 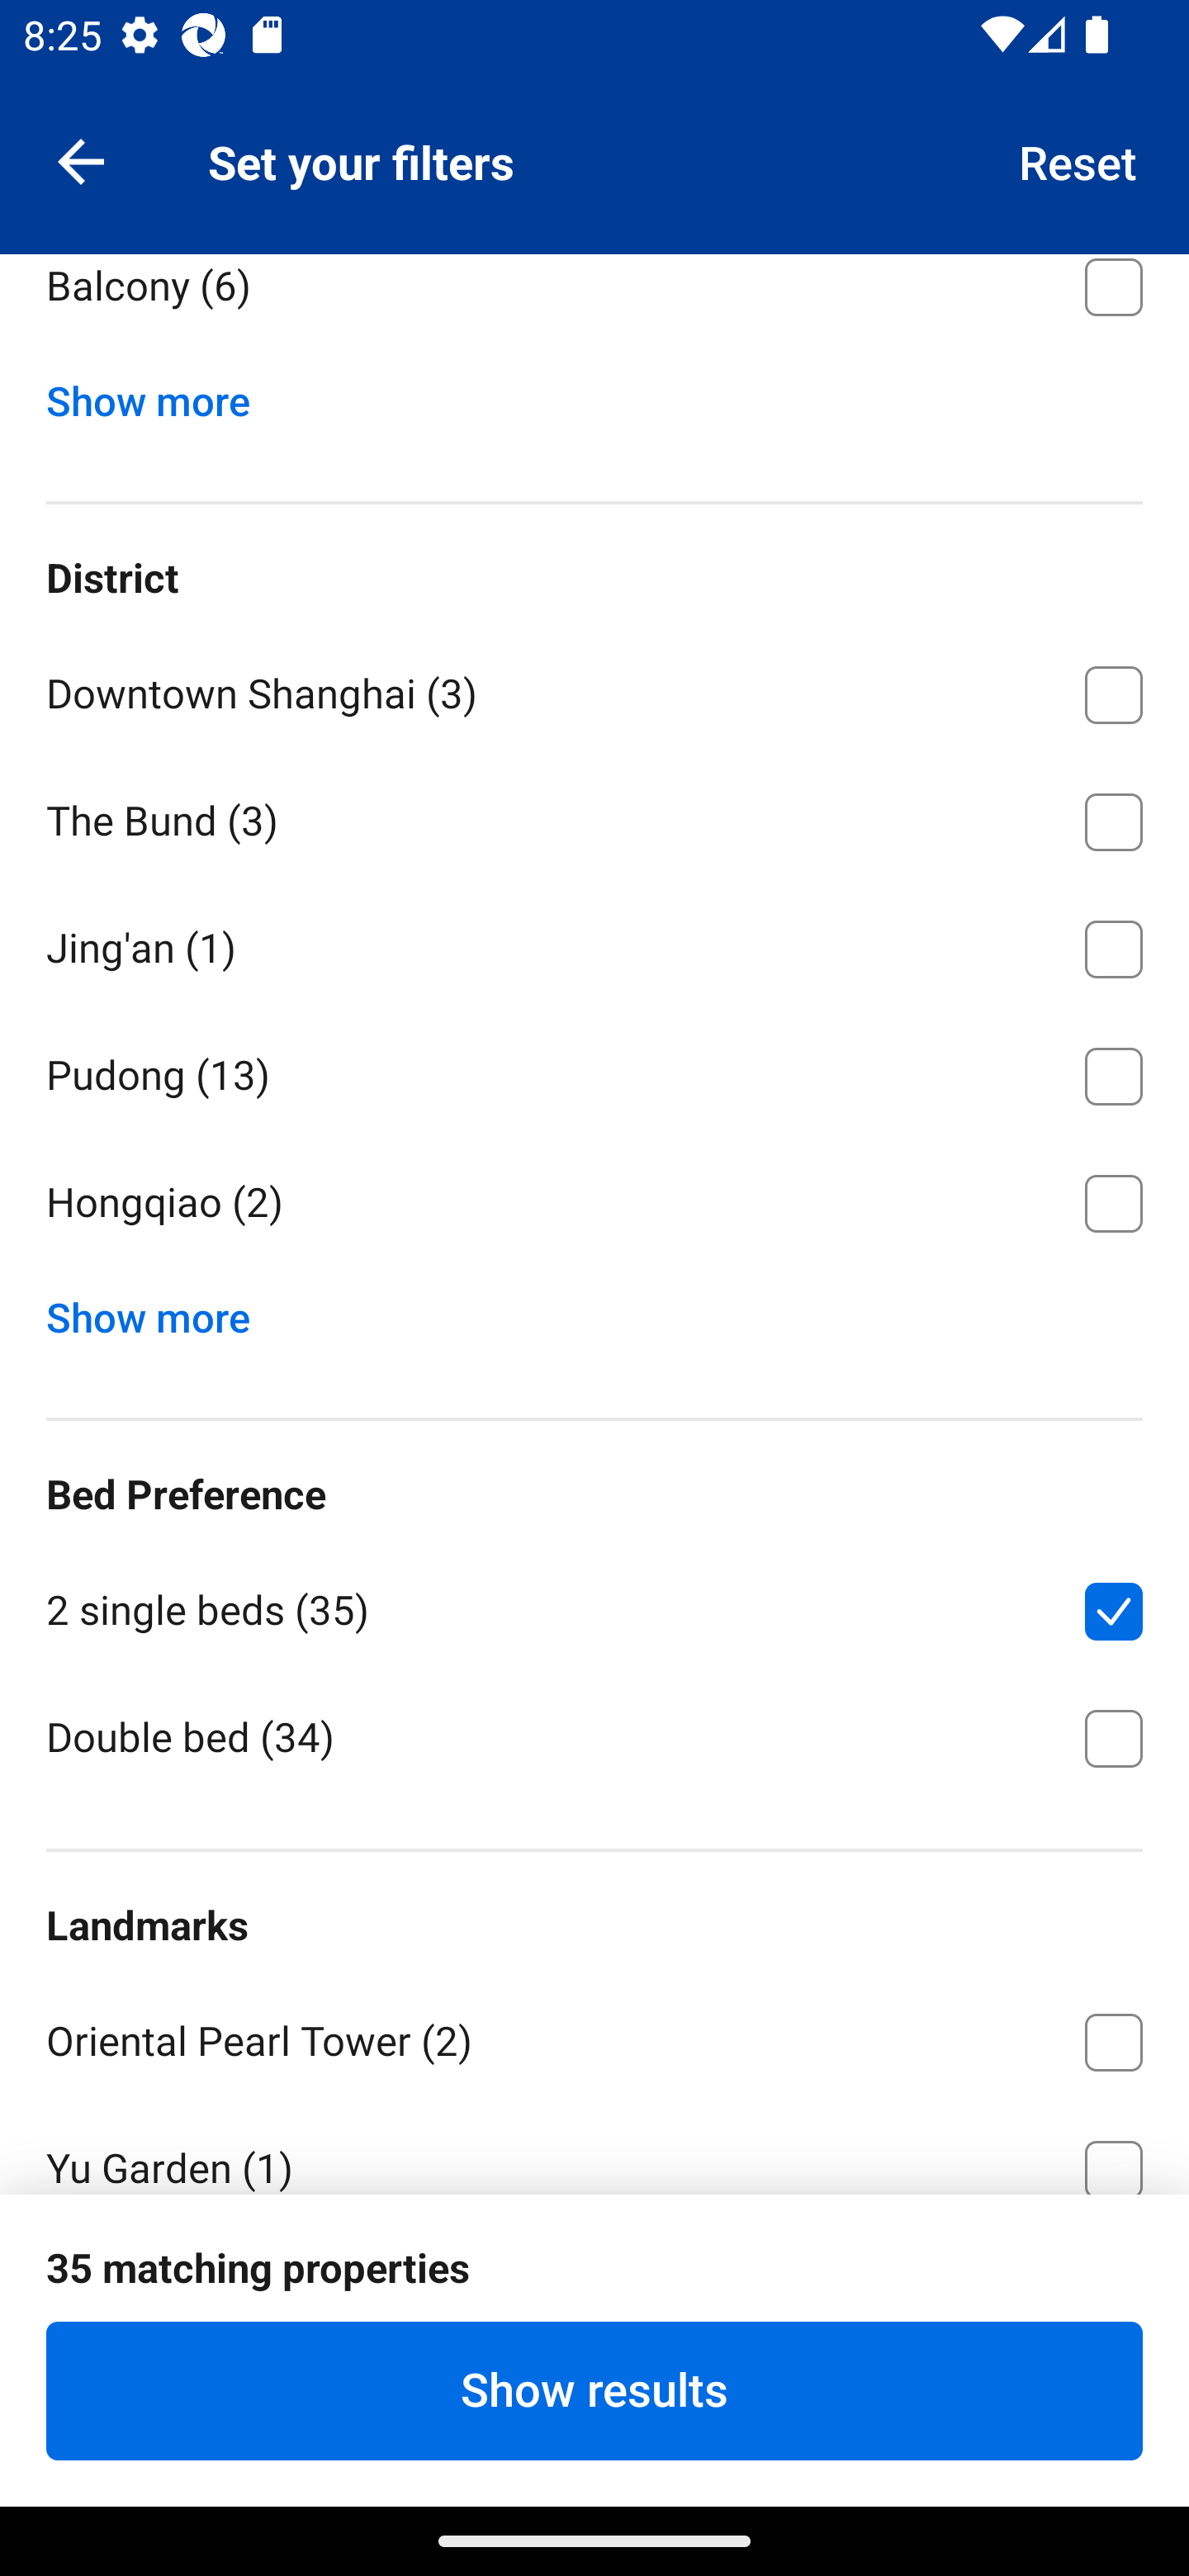 I want to click on Hongqiao ⁦(2), so click(x=594, y=1202).